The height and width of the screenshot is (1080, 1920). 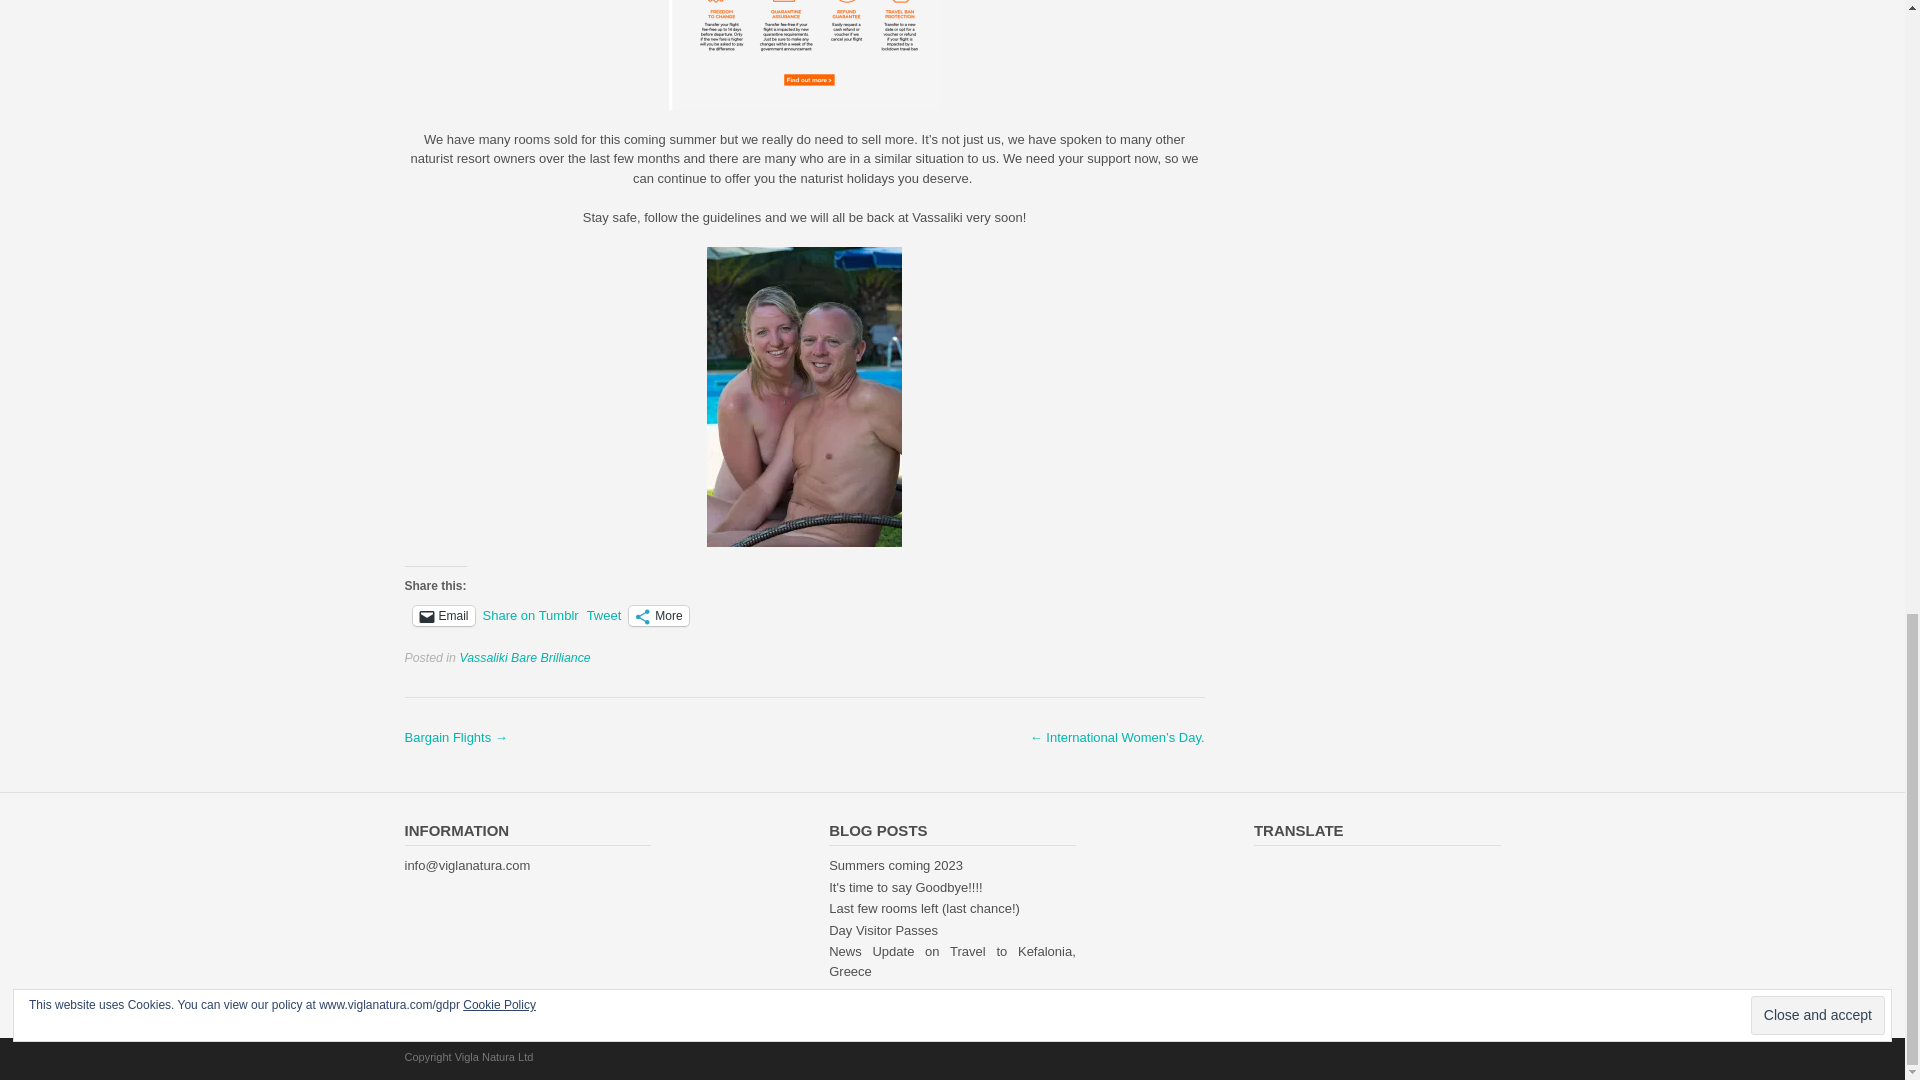 I want to click on Summers coming 2023, so click(x=896, y=864).